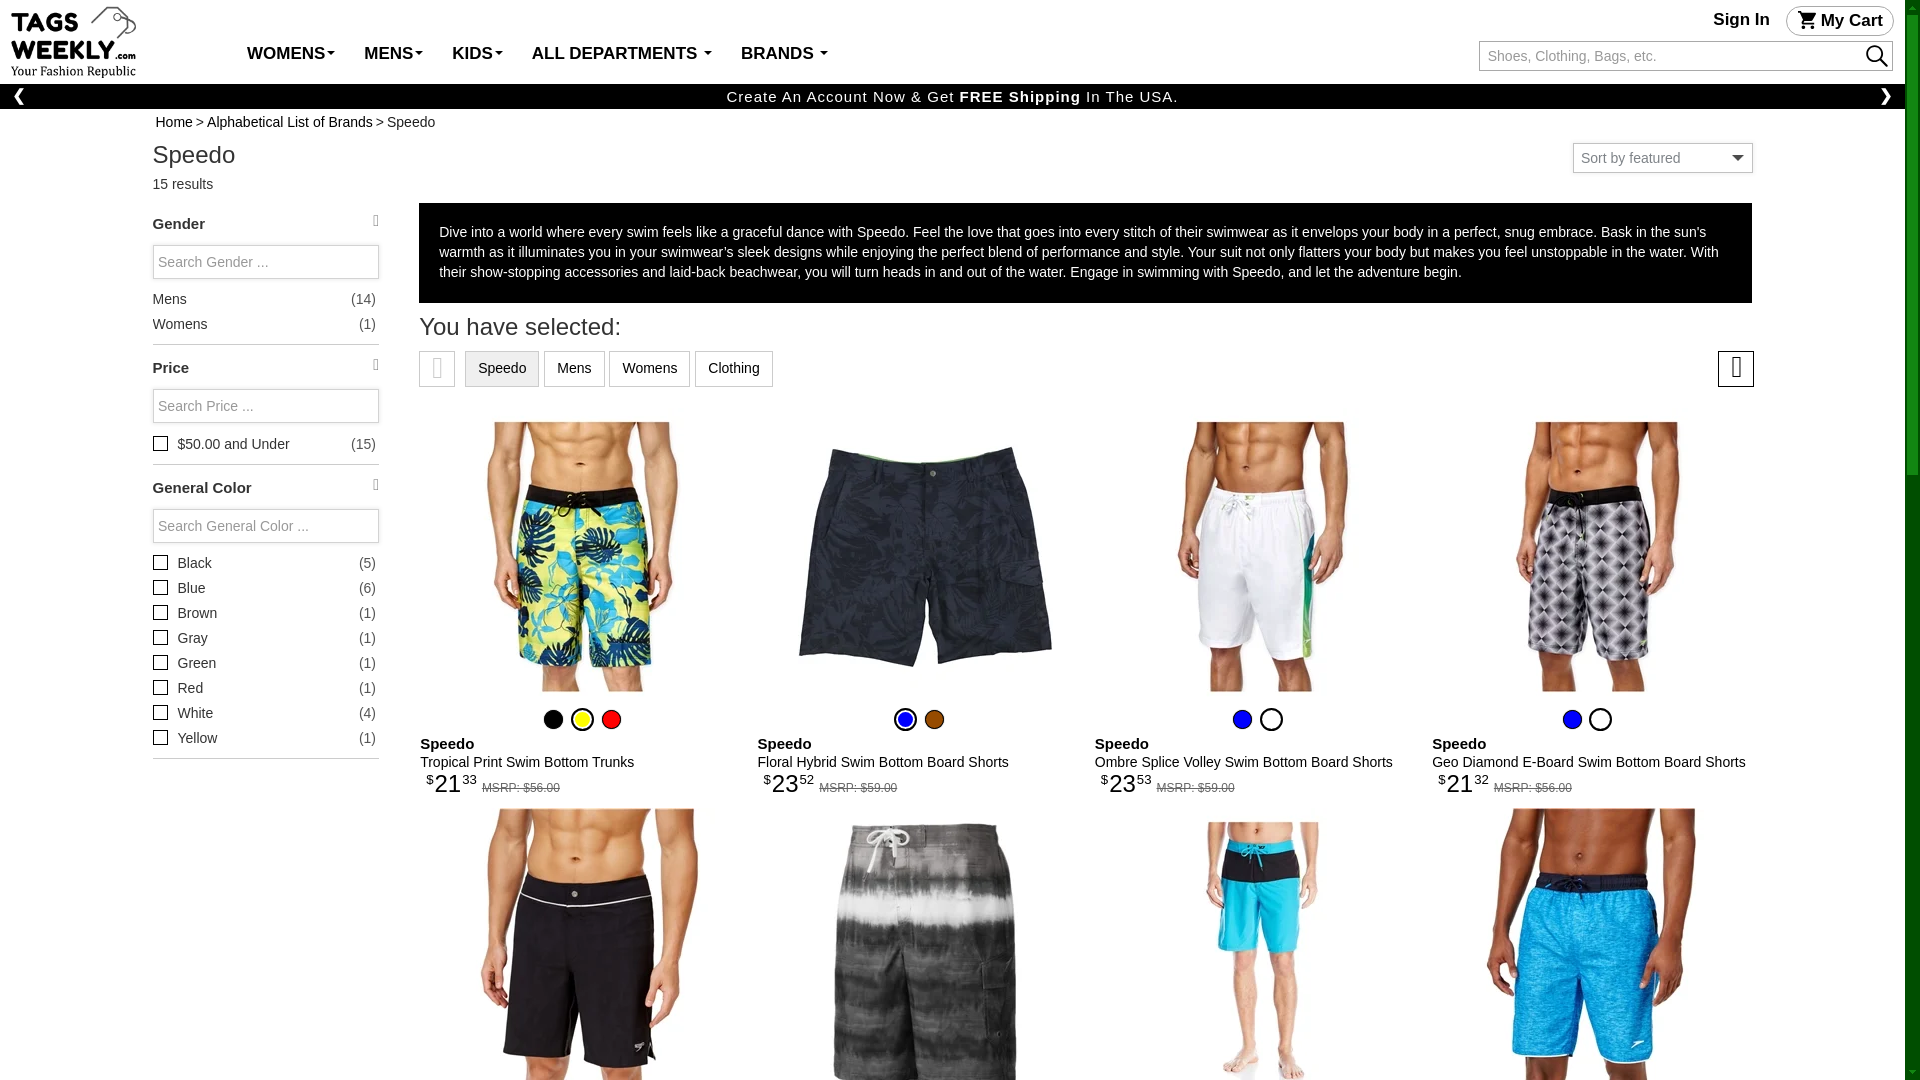  I want to click on 16947, so click(159, 612).